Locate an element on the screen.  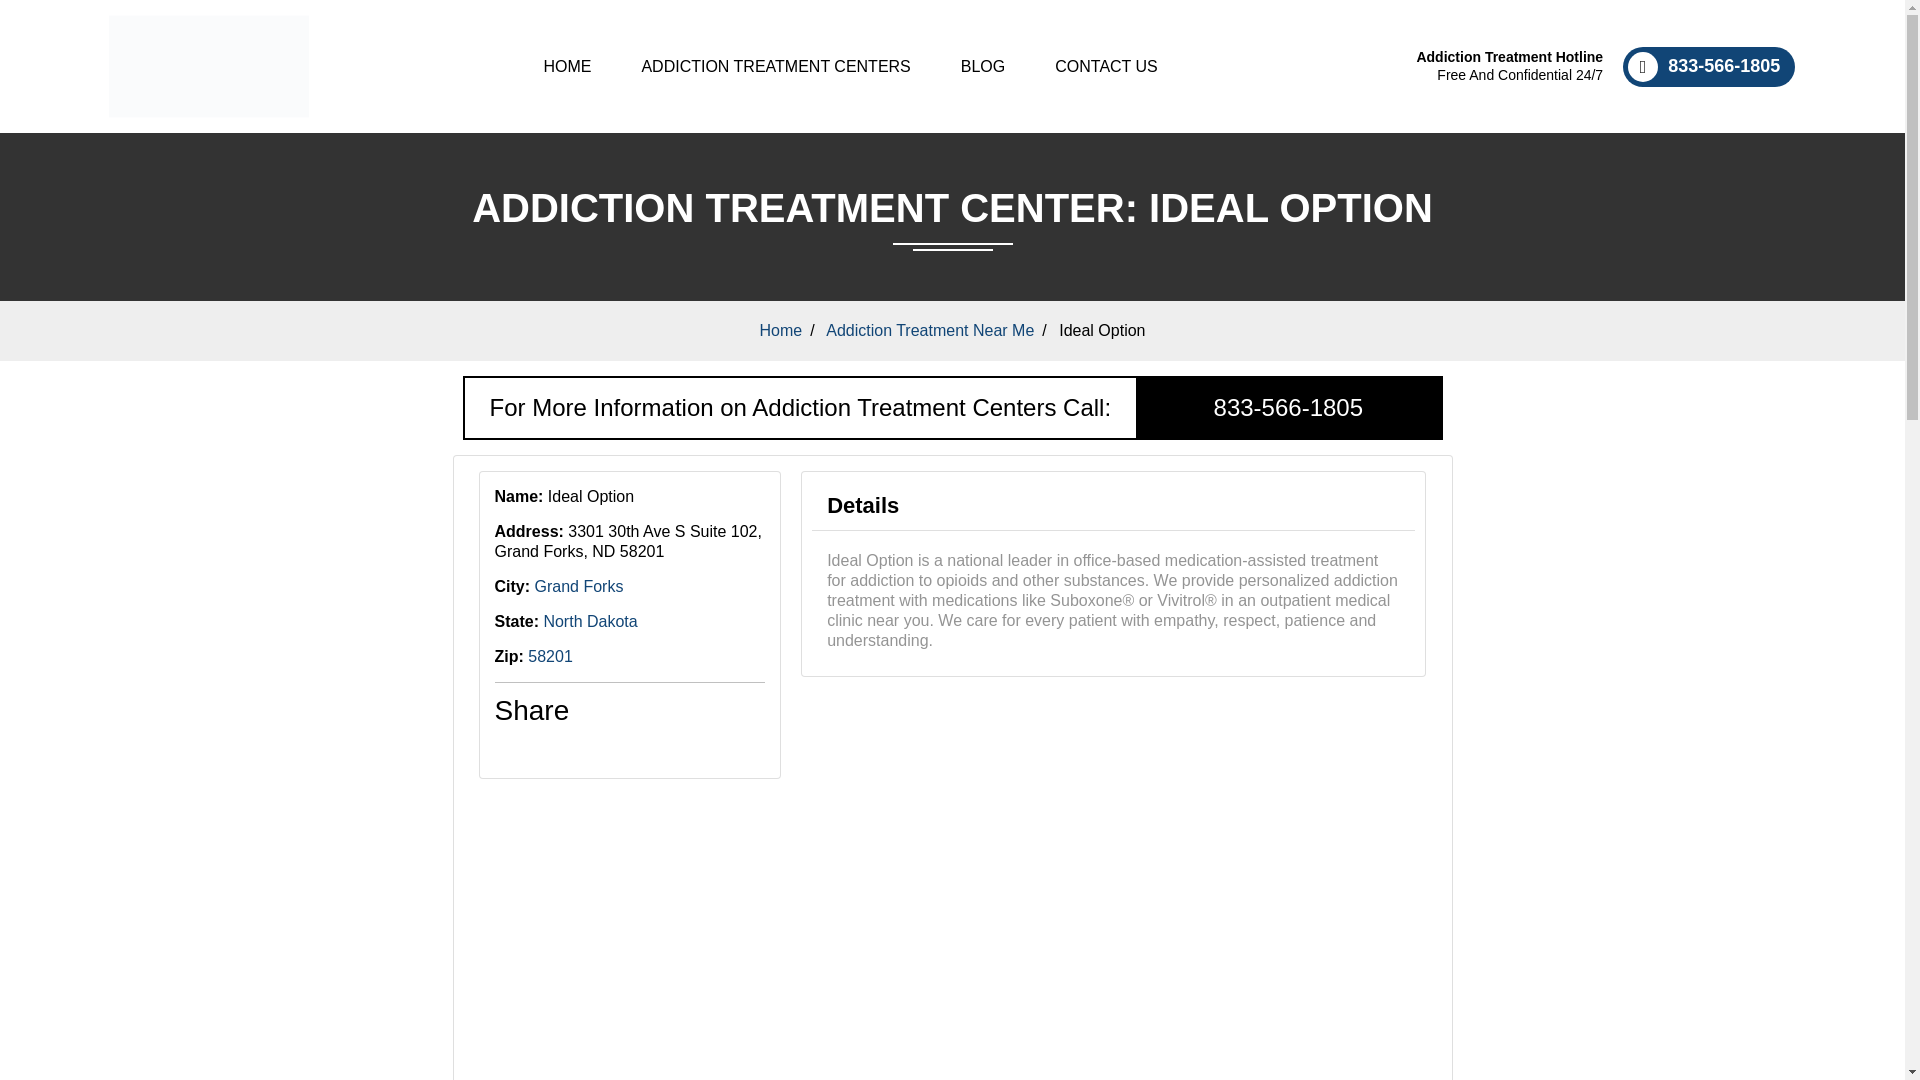
CONTACT US is located at coordinates (1106, 66).